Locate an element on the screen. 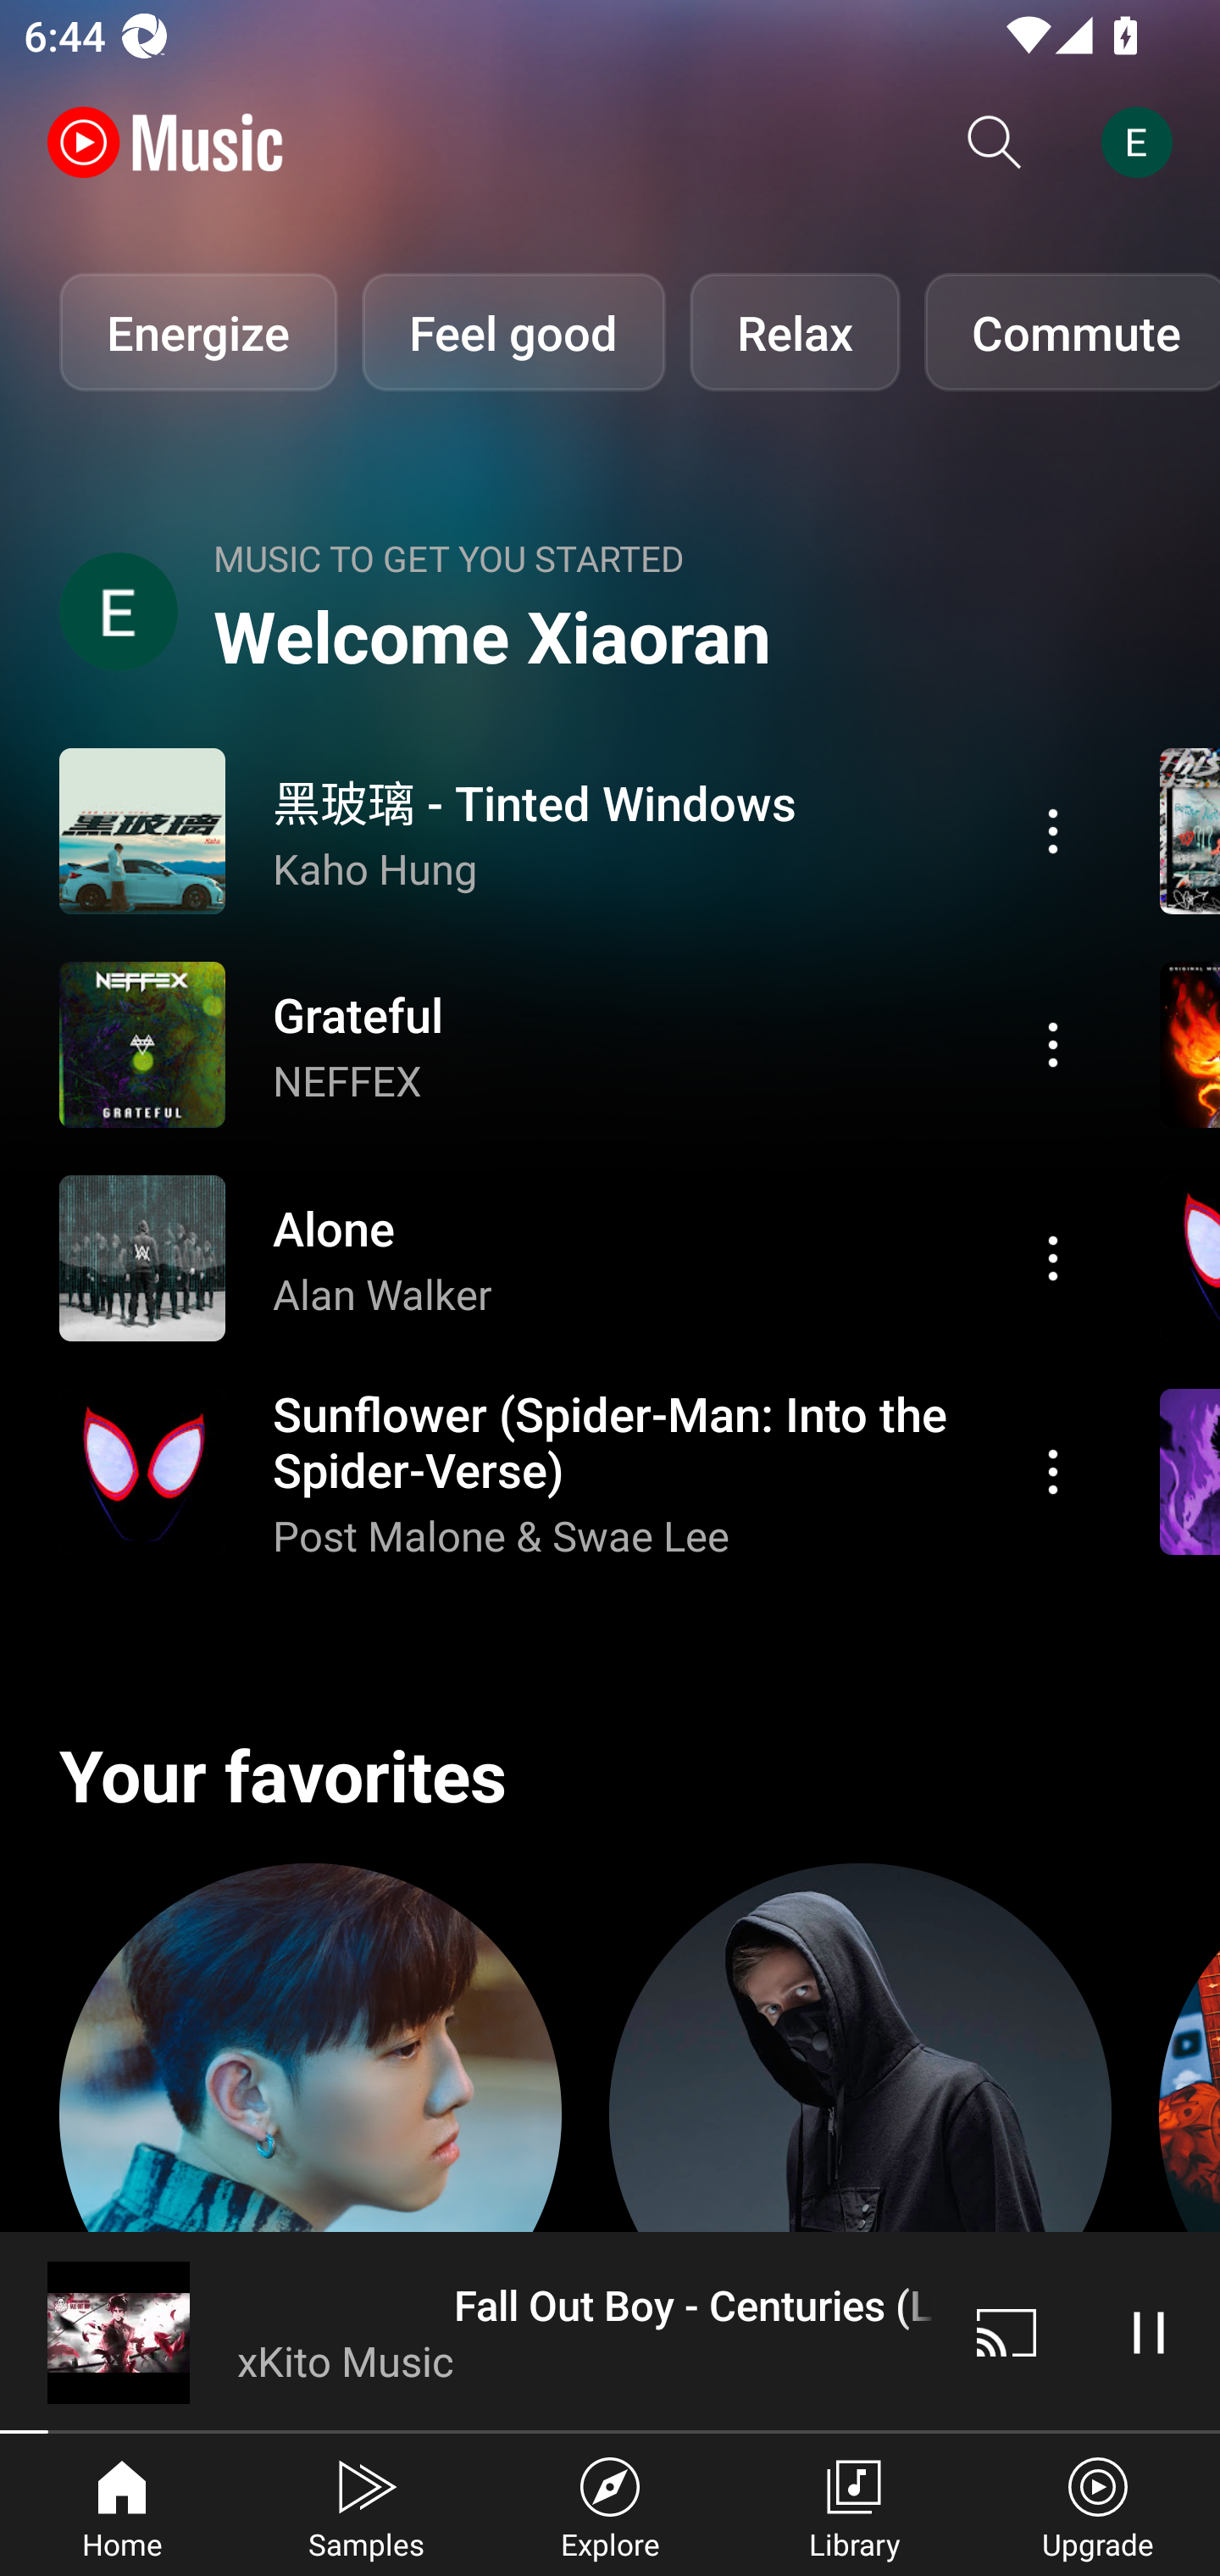 This screenshot has height=2576, width=1220. Action menu is located at coordinates (1053, 1472).